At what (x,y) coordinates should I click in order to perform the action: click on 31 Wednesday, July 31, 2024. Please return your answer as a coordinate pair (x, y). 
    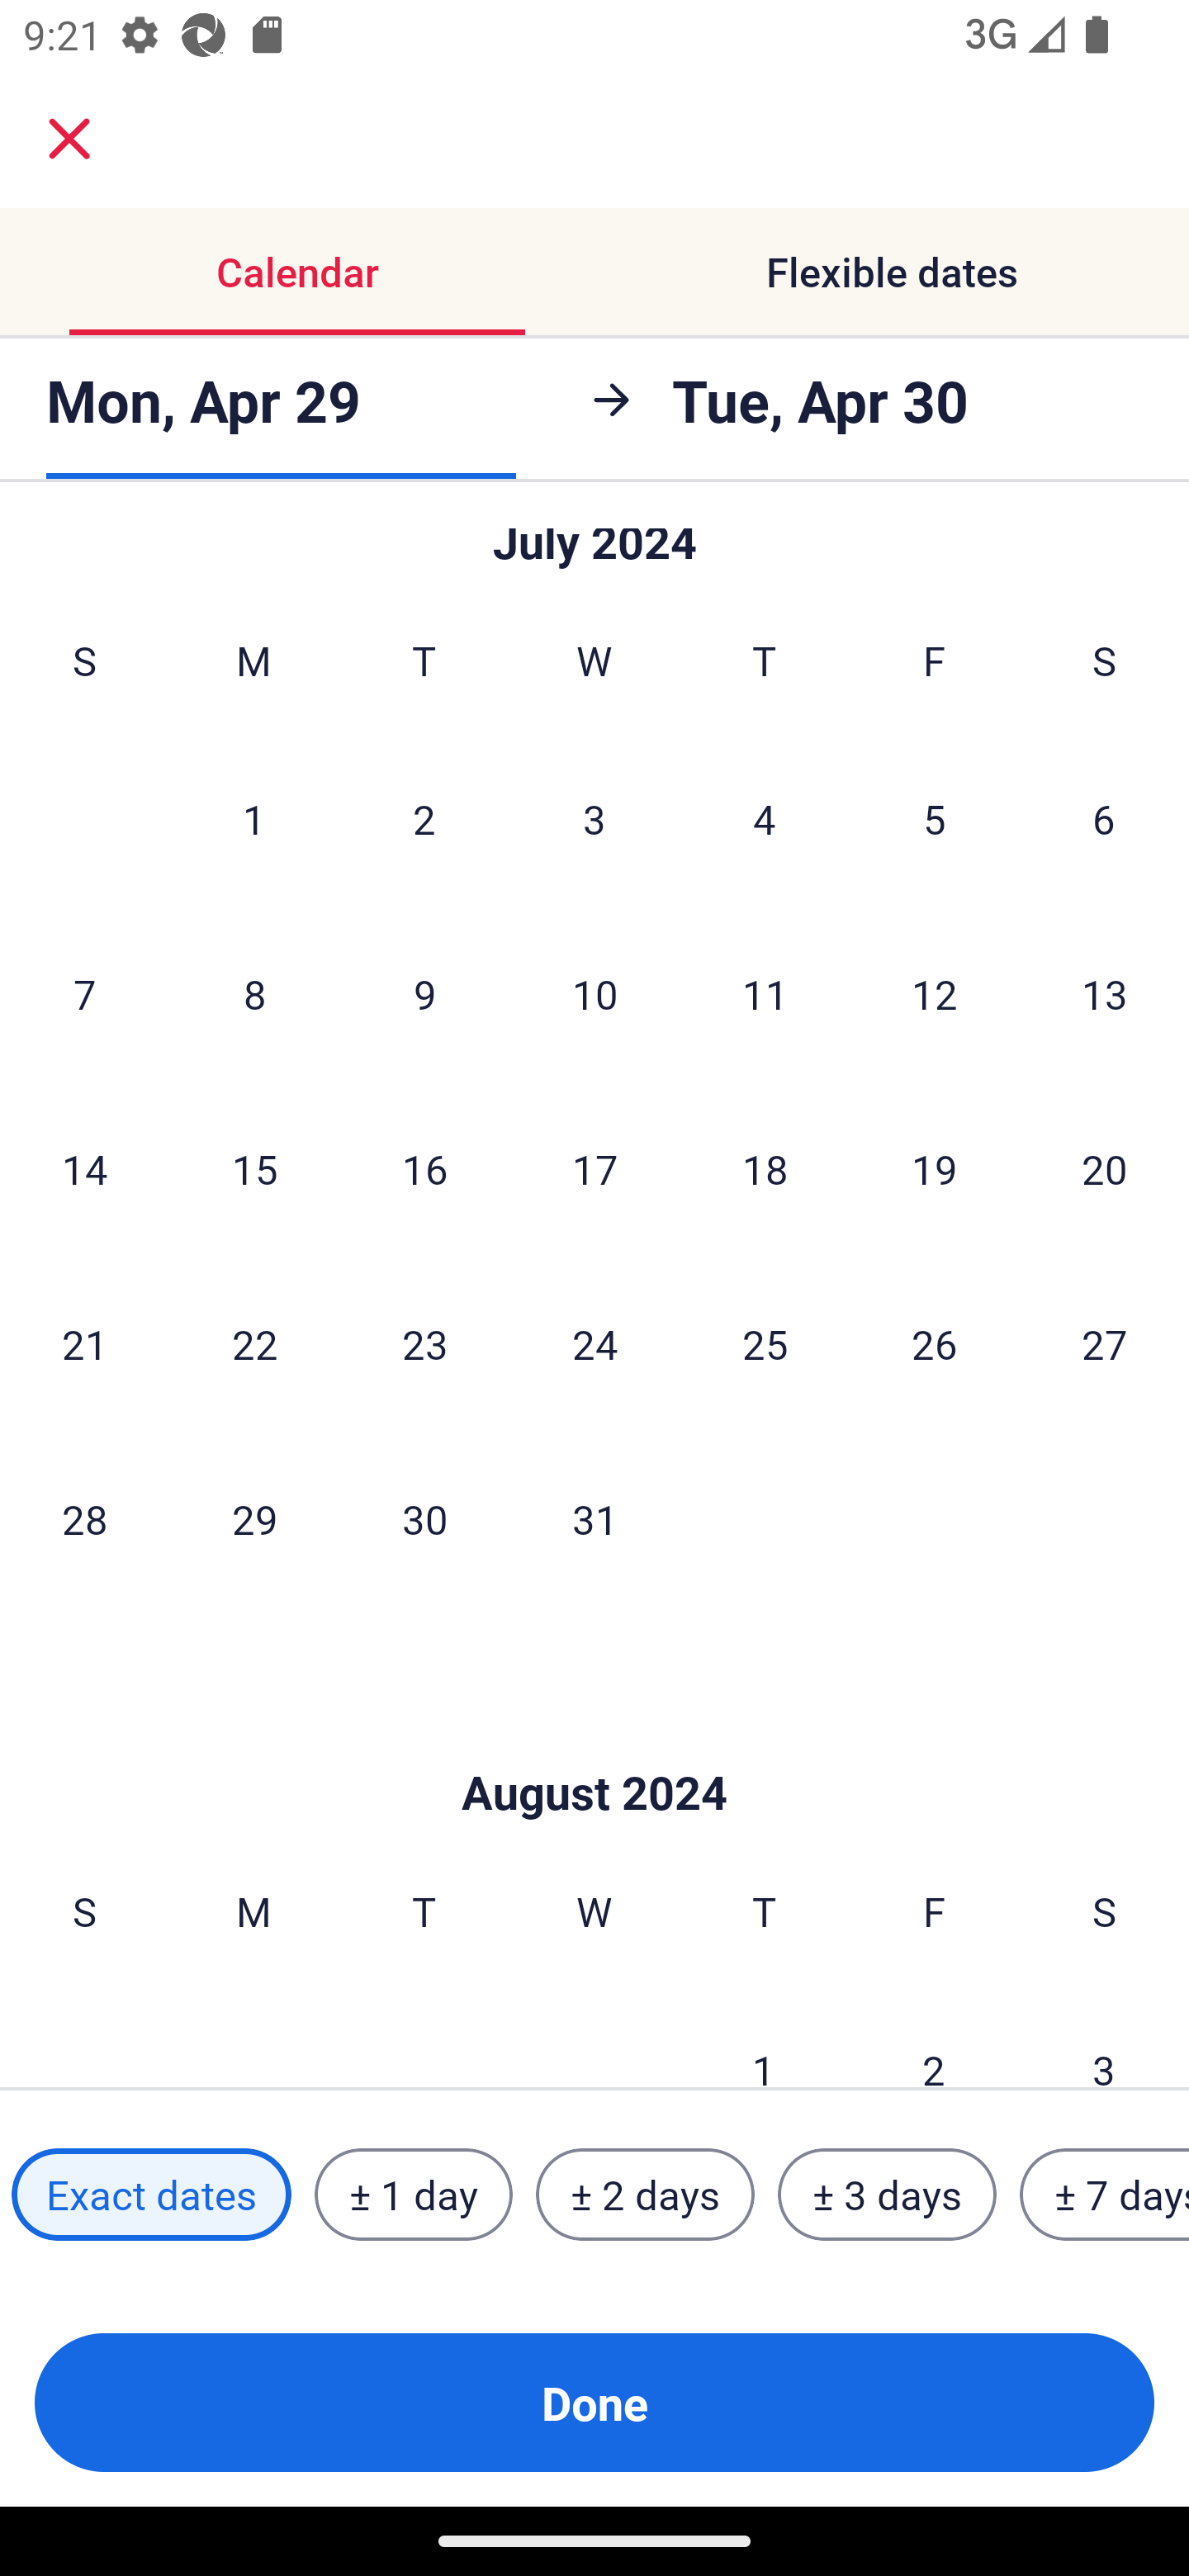
    Looking at the image, I should click on (594, 1518).